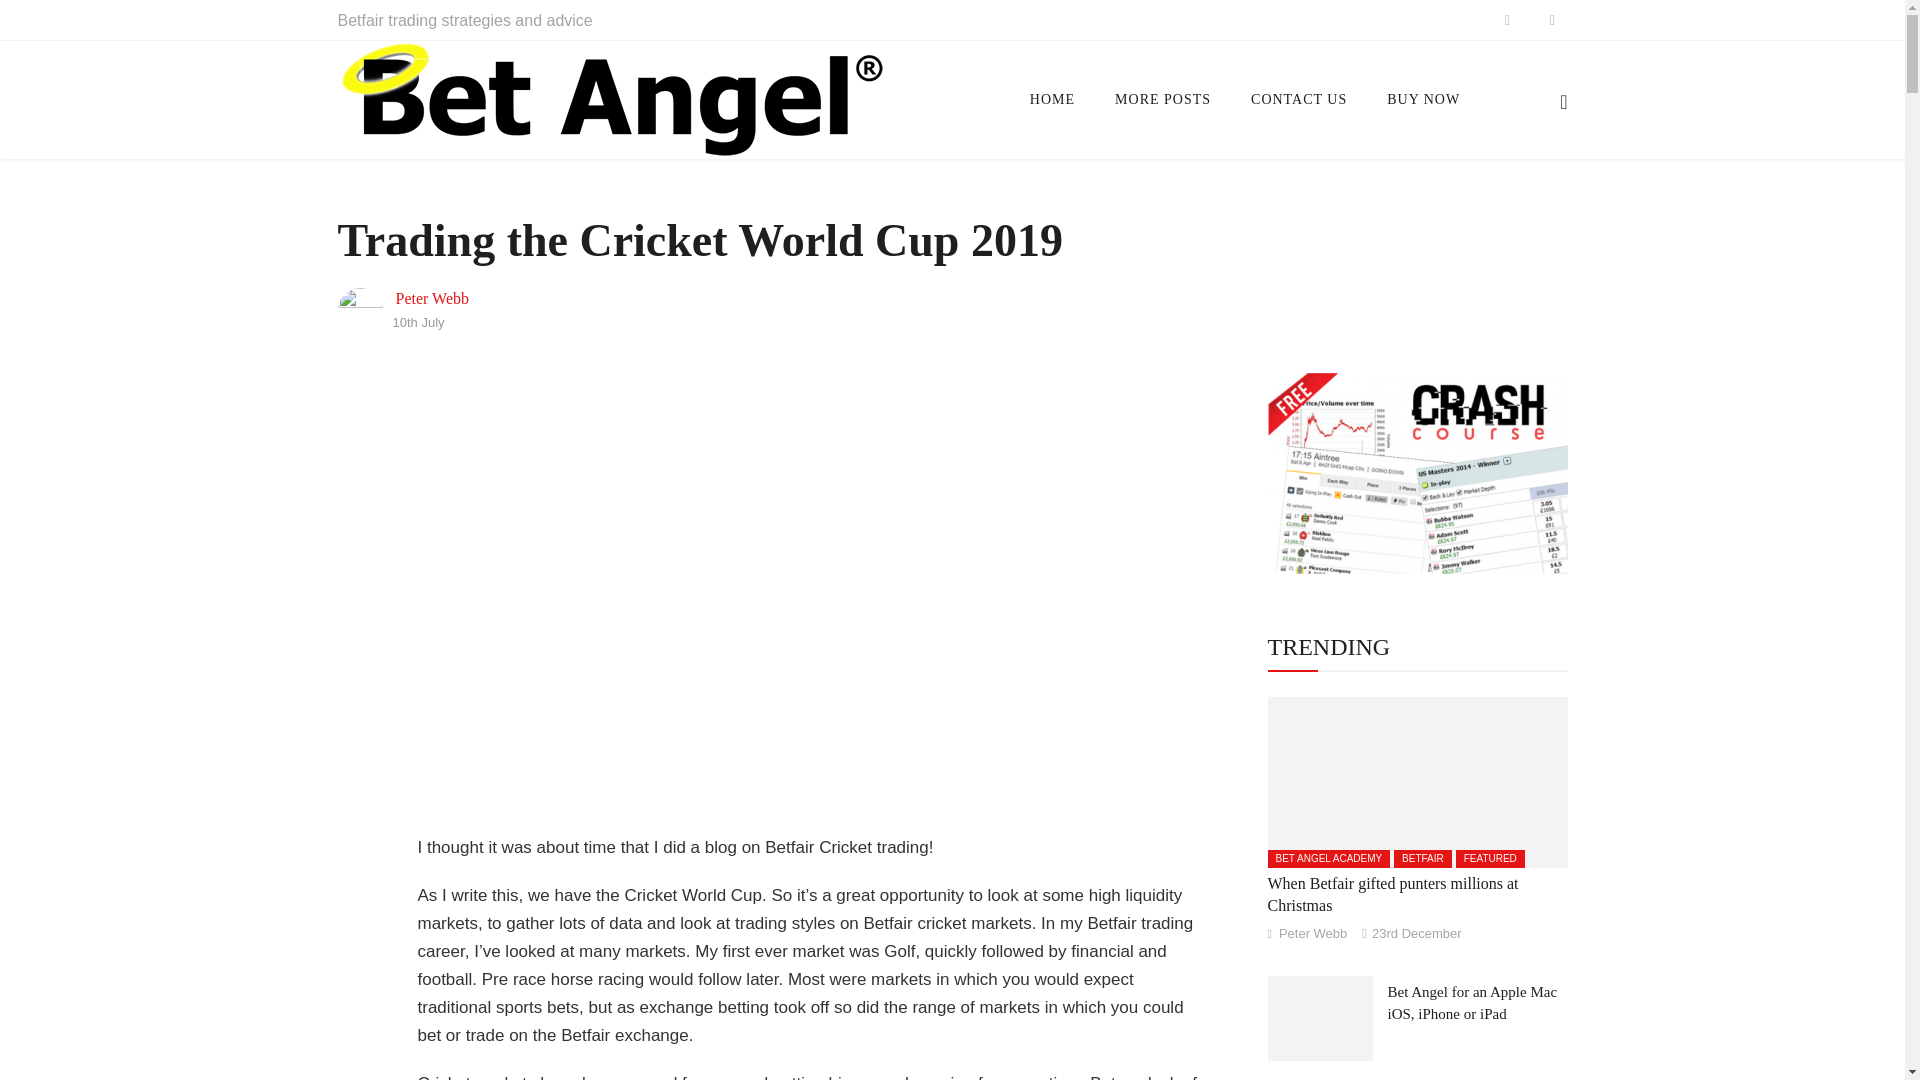 The width and height of the screenshot is (1920, 1080). I want to click on BET ANGEL ACADEMY, so click(1328, 858).